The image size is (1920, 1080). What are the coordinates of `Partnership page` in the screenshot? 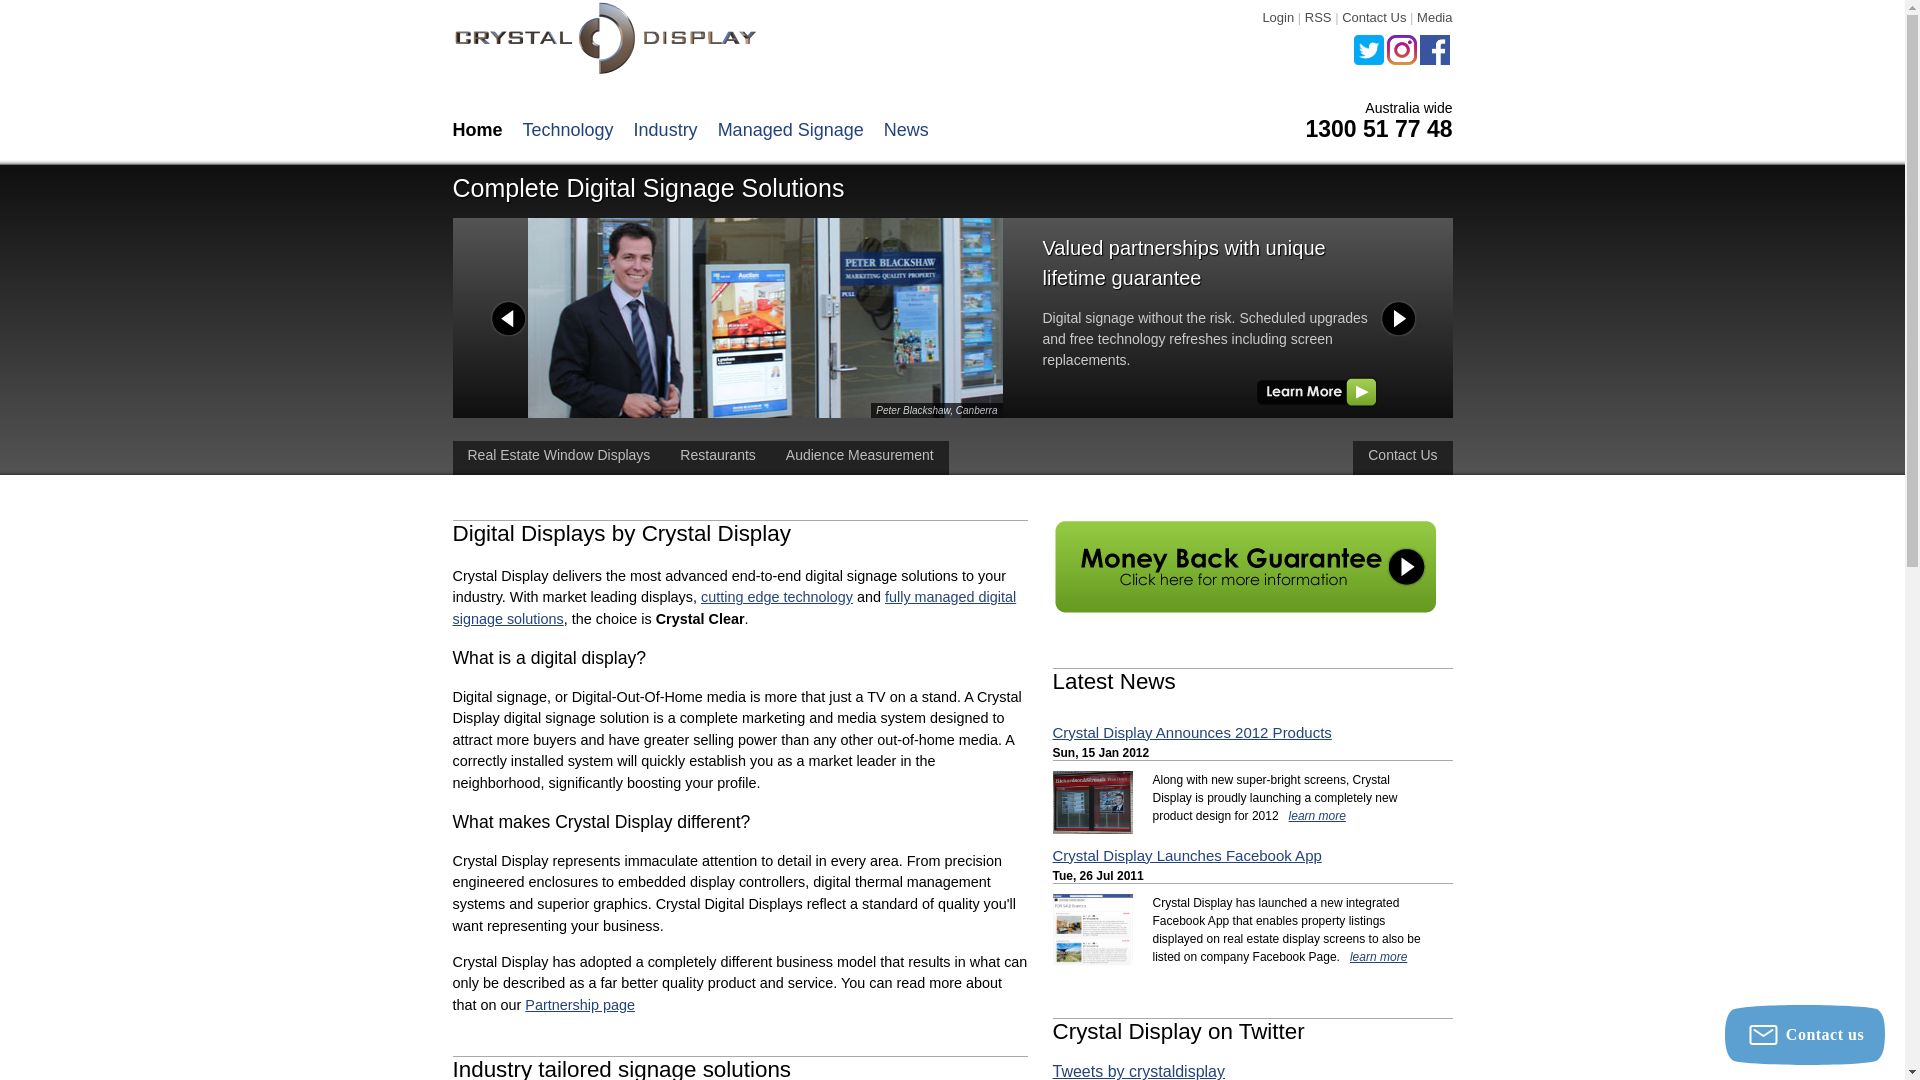 It's located at (580, 1005).